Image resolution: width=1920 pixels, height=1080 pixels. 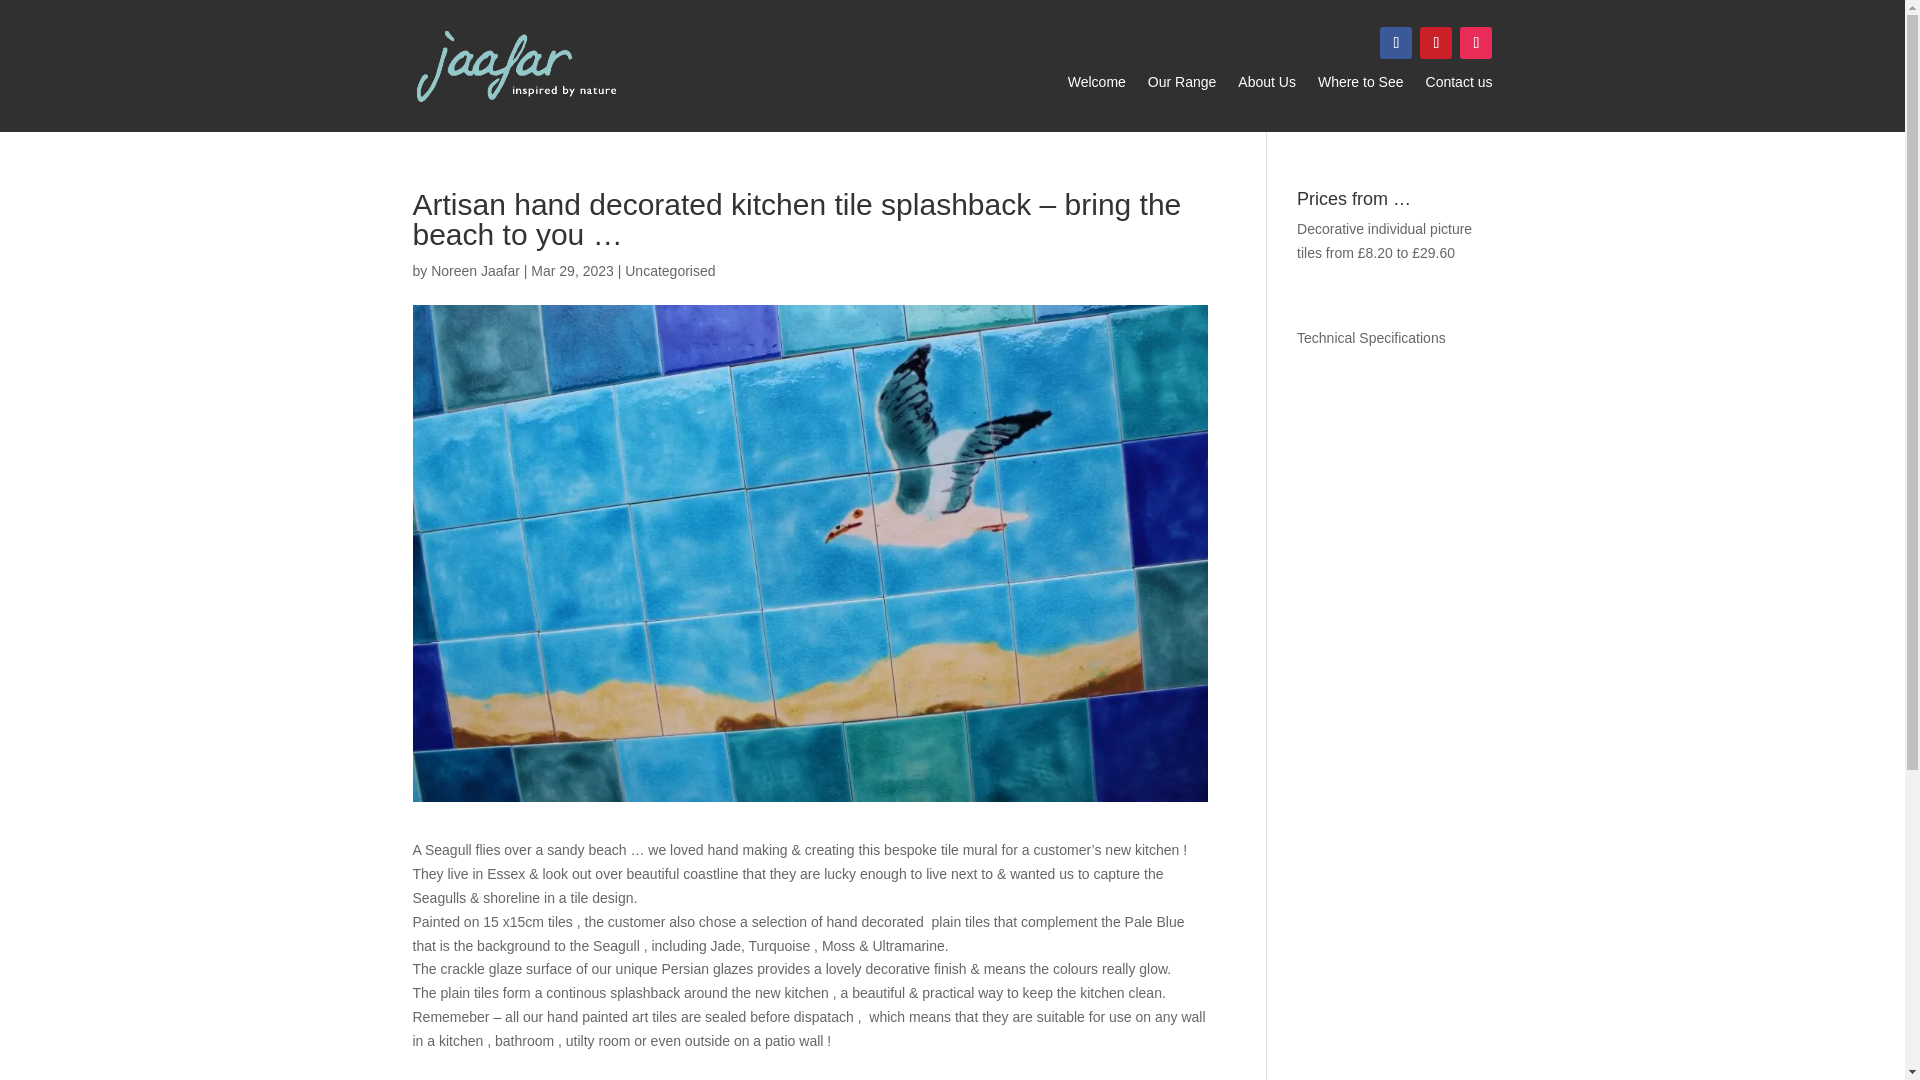 What do you see at coordinates (670, 270) in the screenshot?
I see `Uncategorised` at bounding box center [670, 270].